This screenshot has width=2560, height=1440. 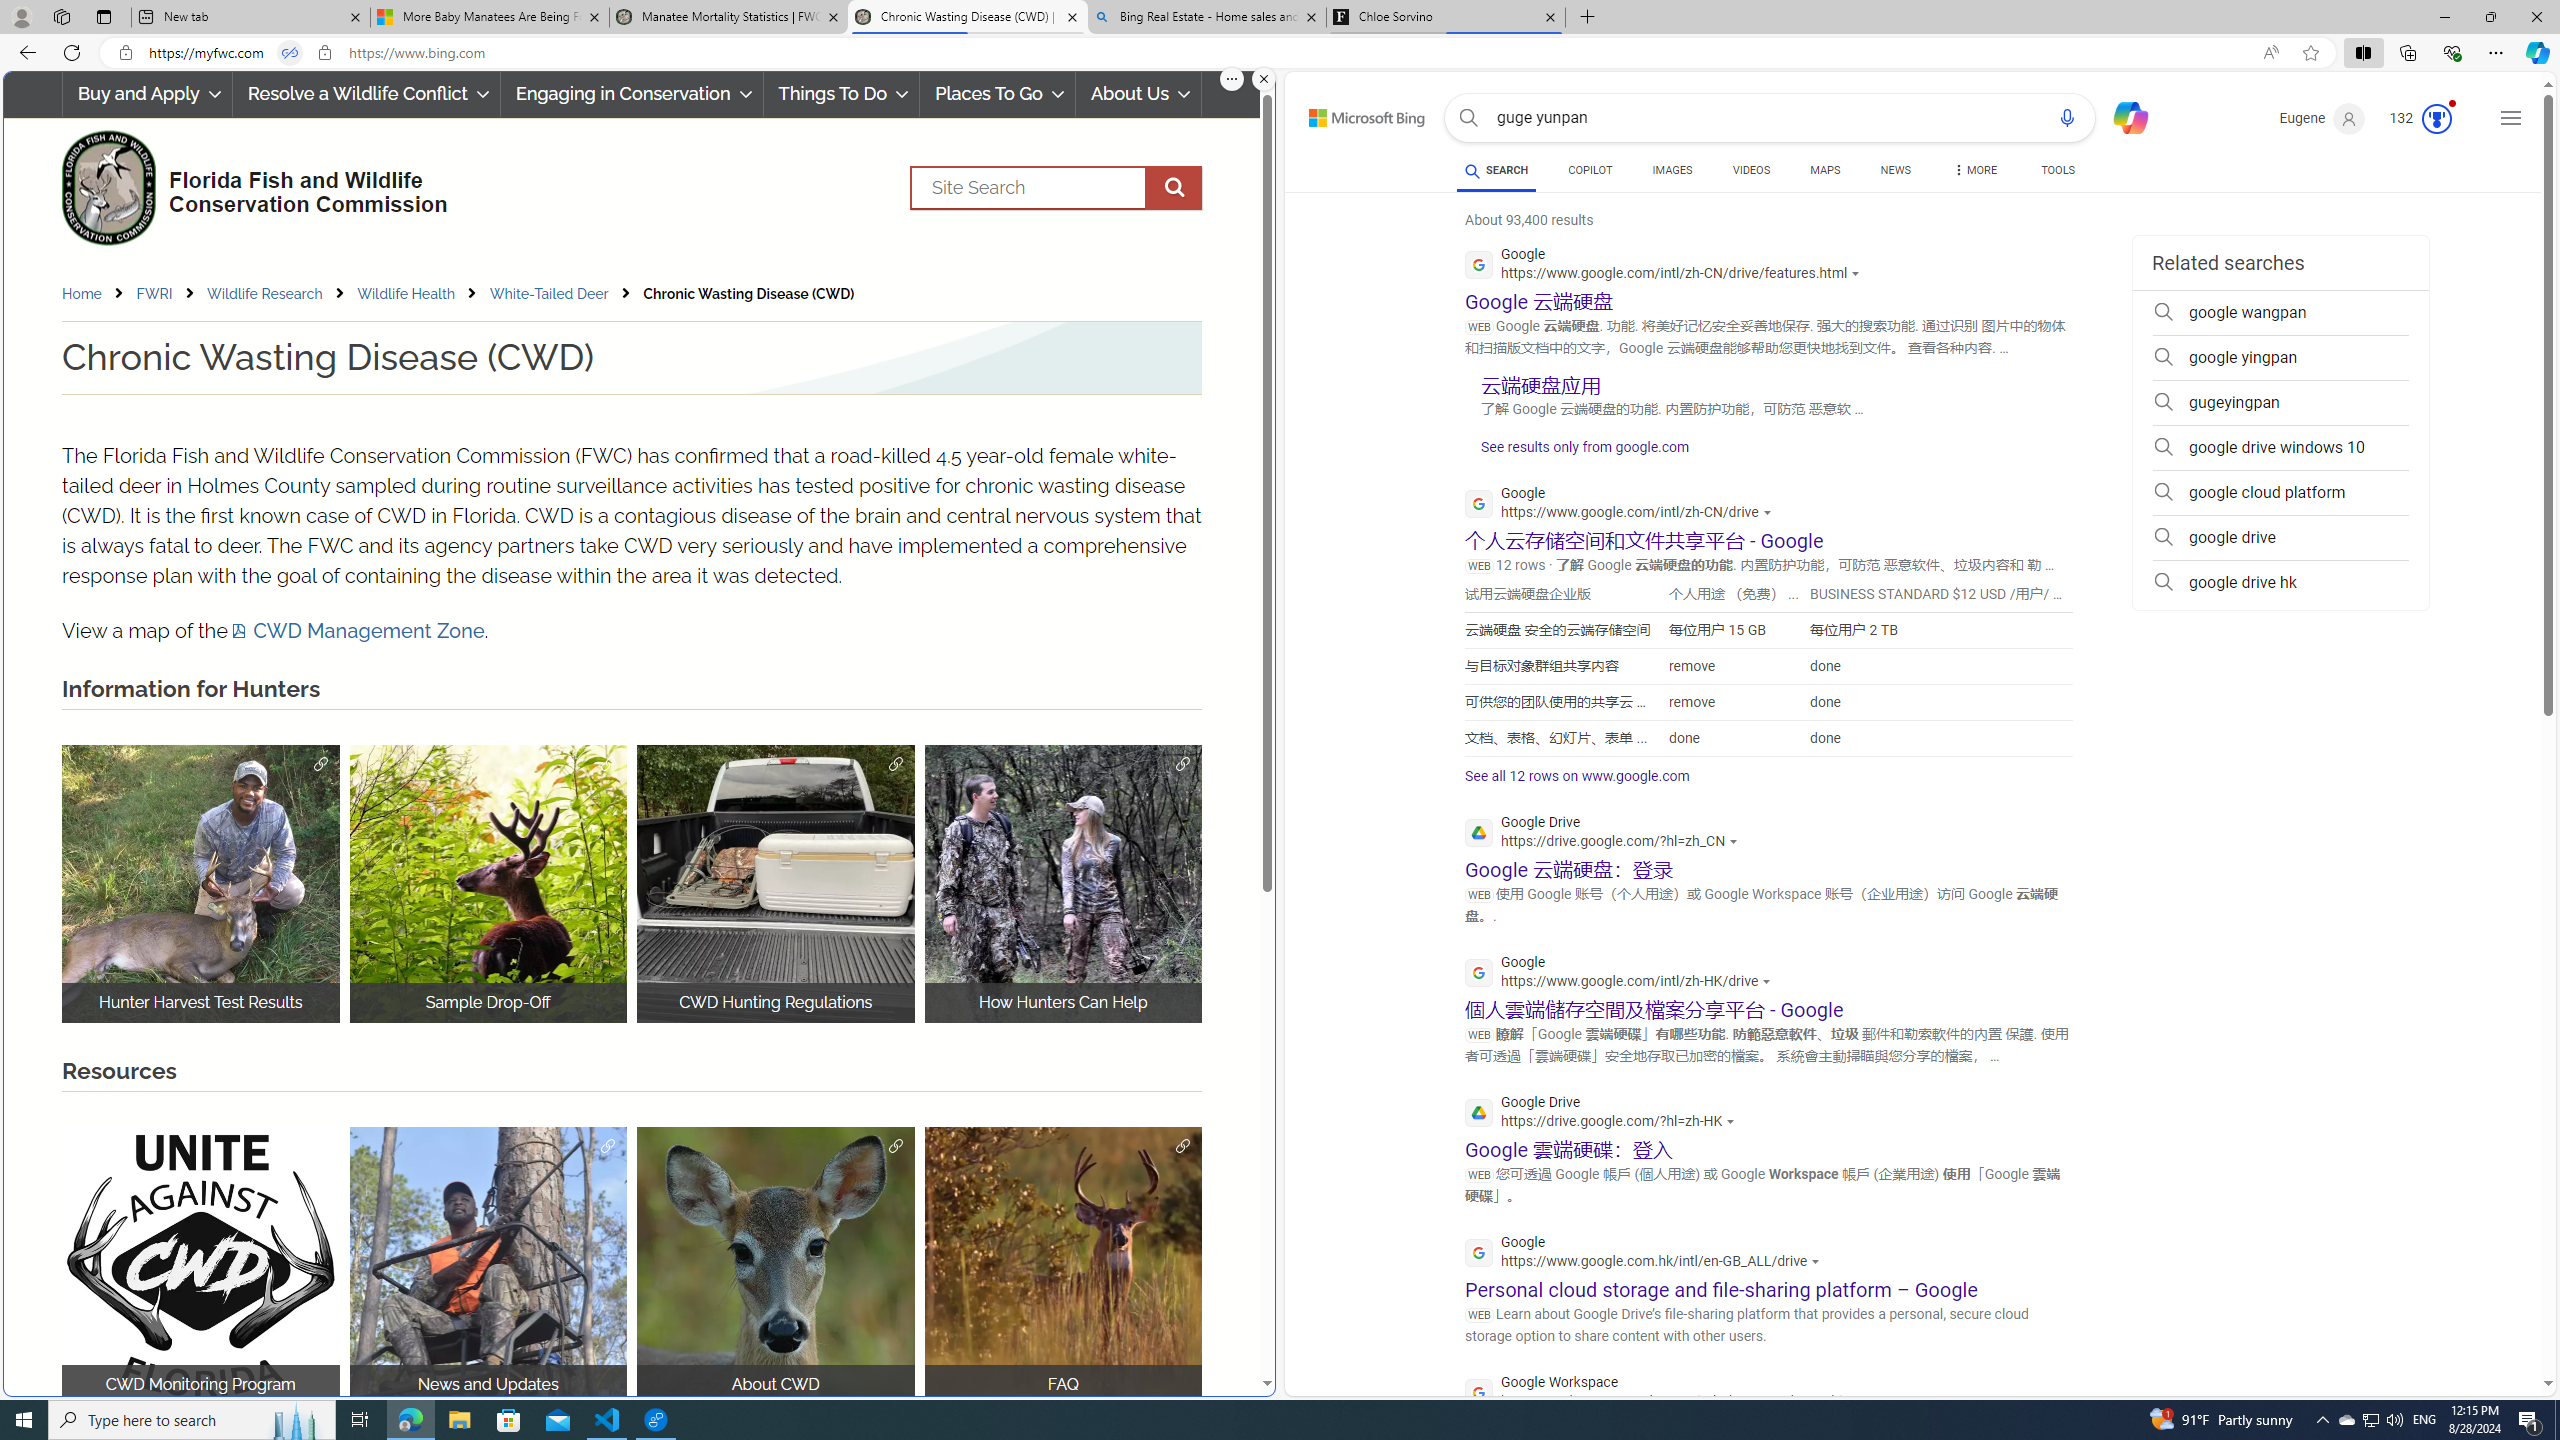 I want to click on AutomationID: mfa_root, so click(x=2472, y=1324).